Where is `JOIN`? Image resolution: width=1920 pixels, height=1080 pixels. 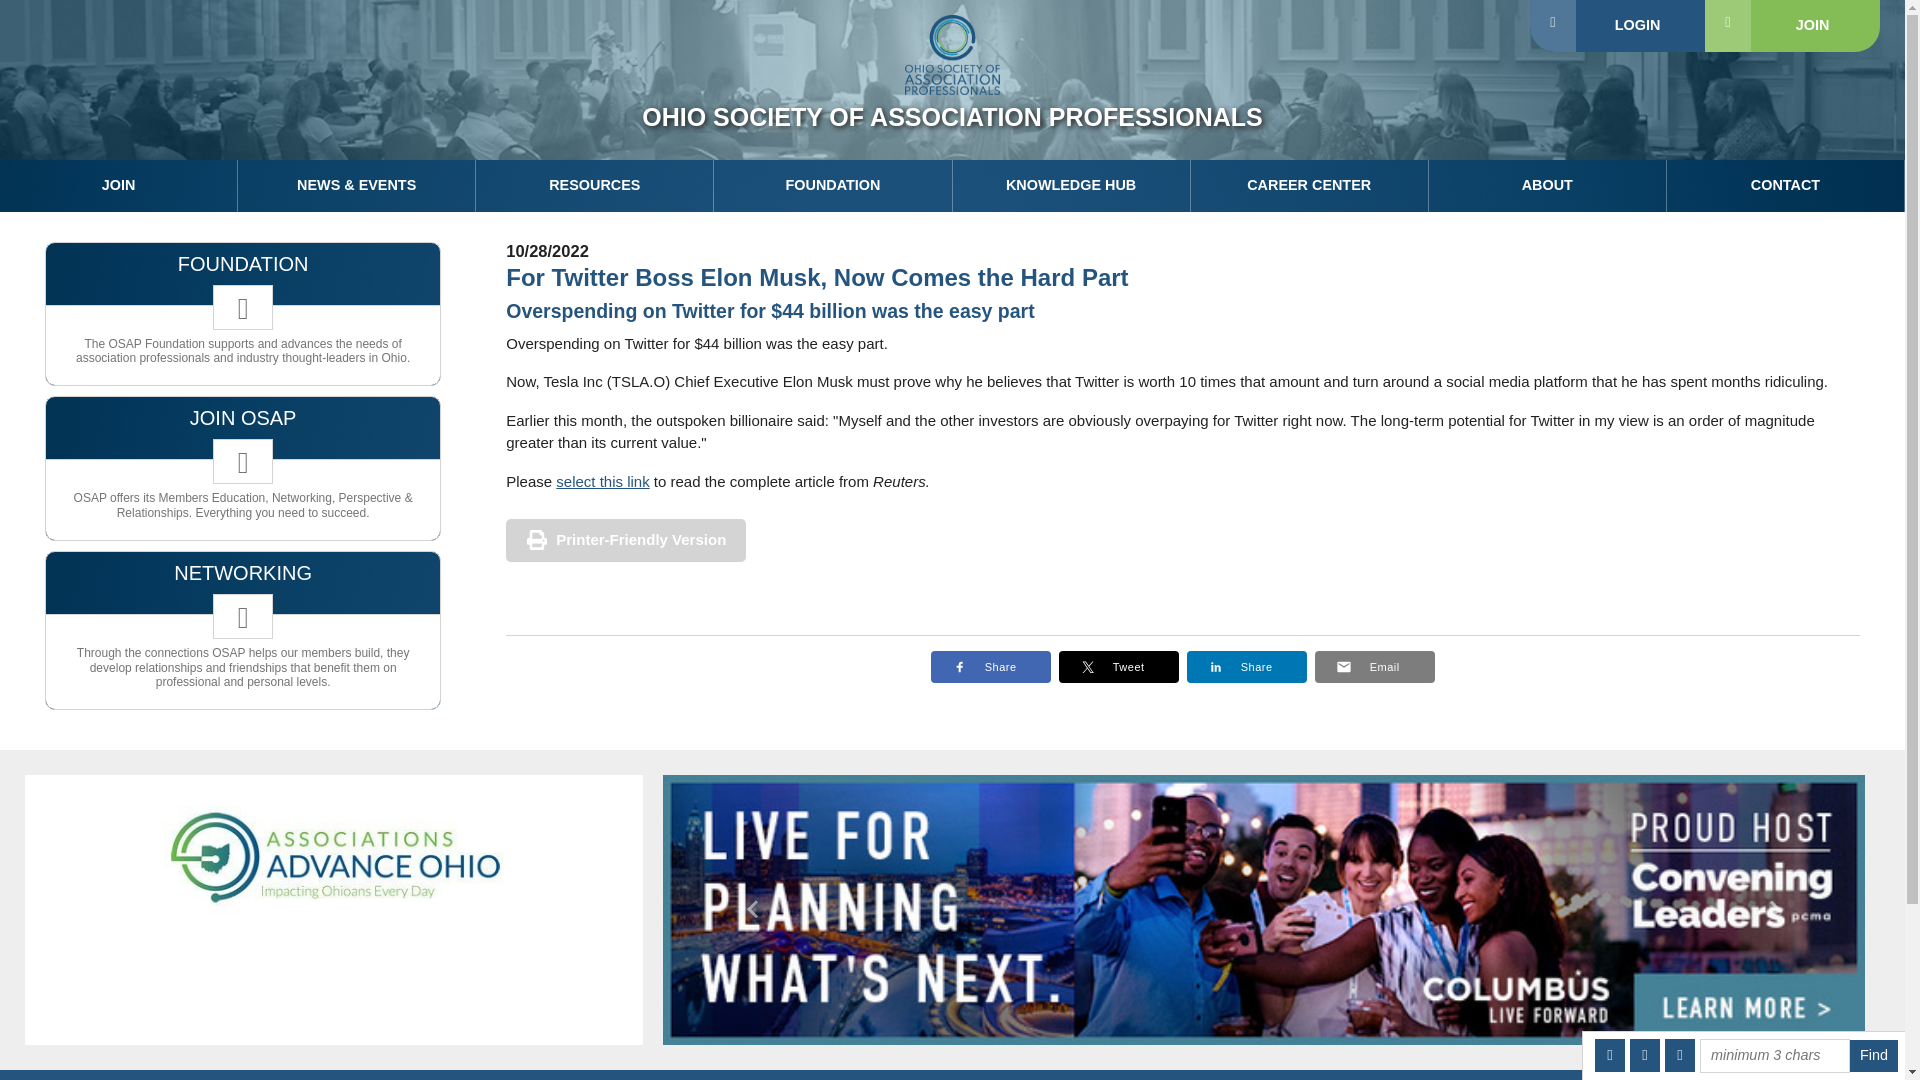 JOIN is located at coordinates (119, 185).